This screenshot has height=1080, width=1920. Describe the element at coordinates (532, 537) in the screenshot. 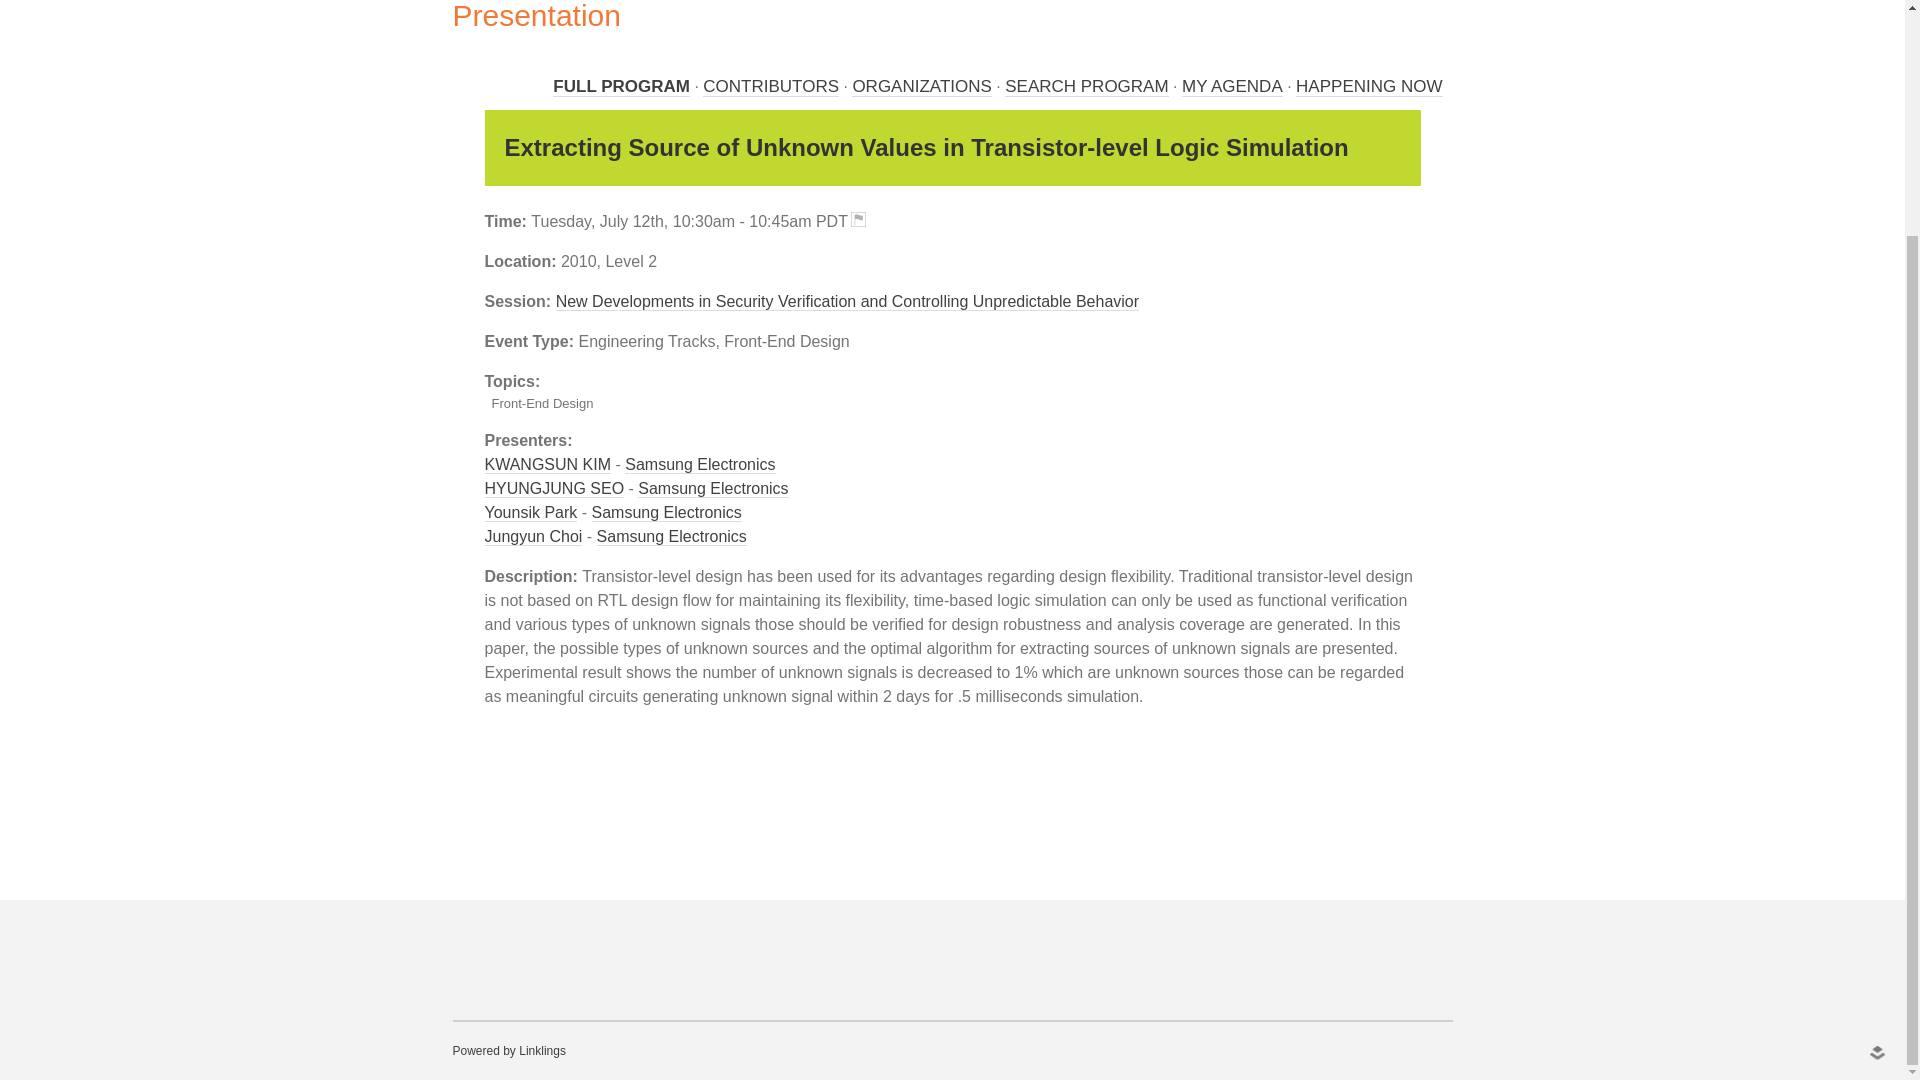

I see `Jungyun Choi` at that location.